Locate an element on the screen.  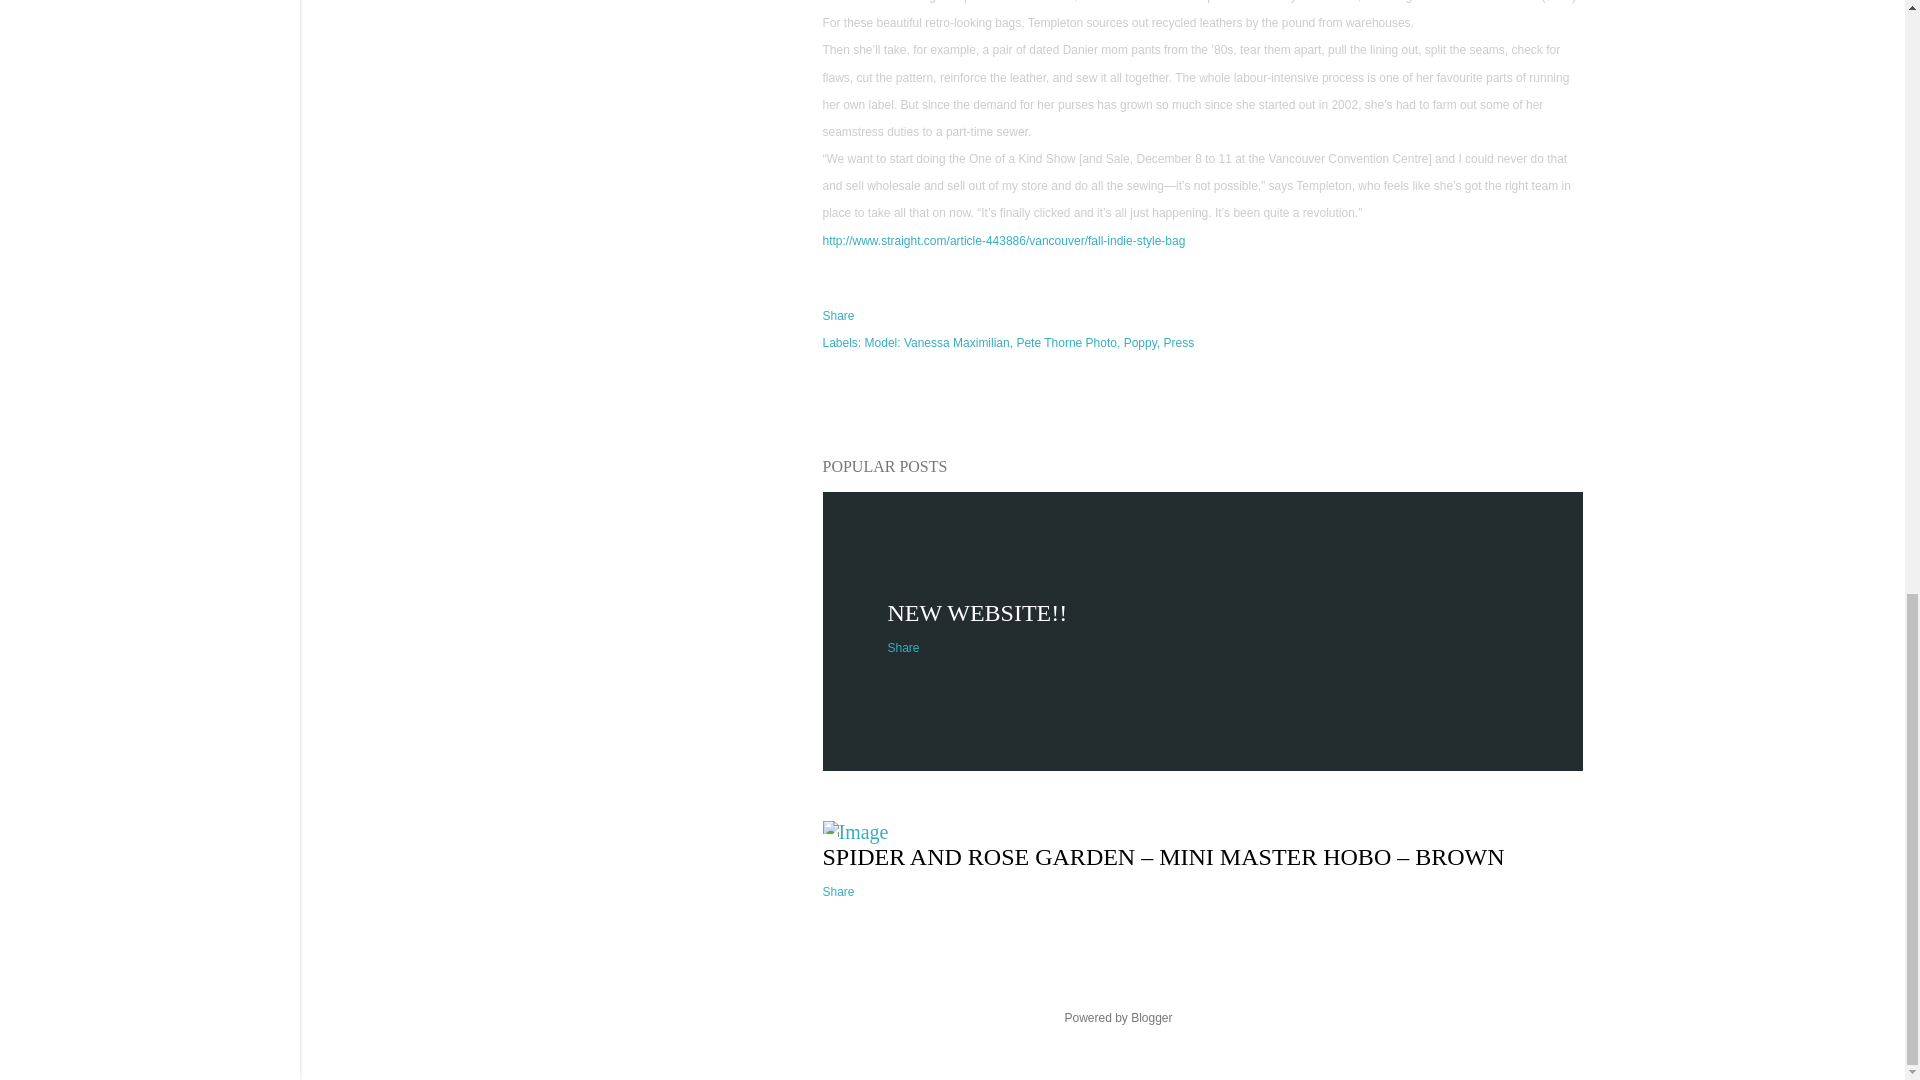
Model: Vanessa Maximilian is located at coordinates (939, 342).